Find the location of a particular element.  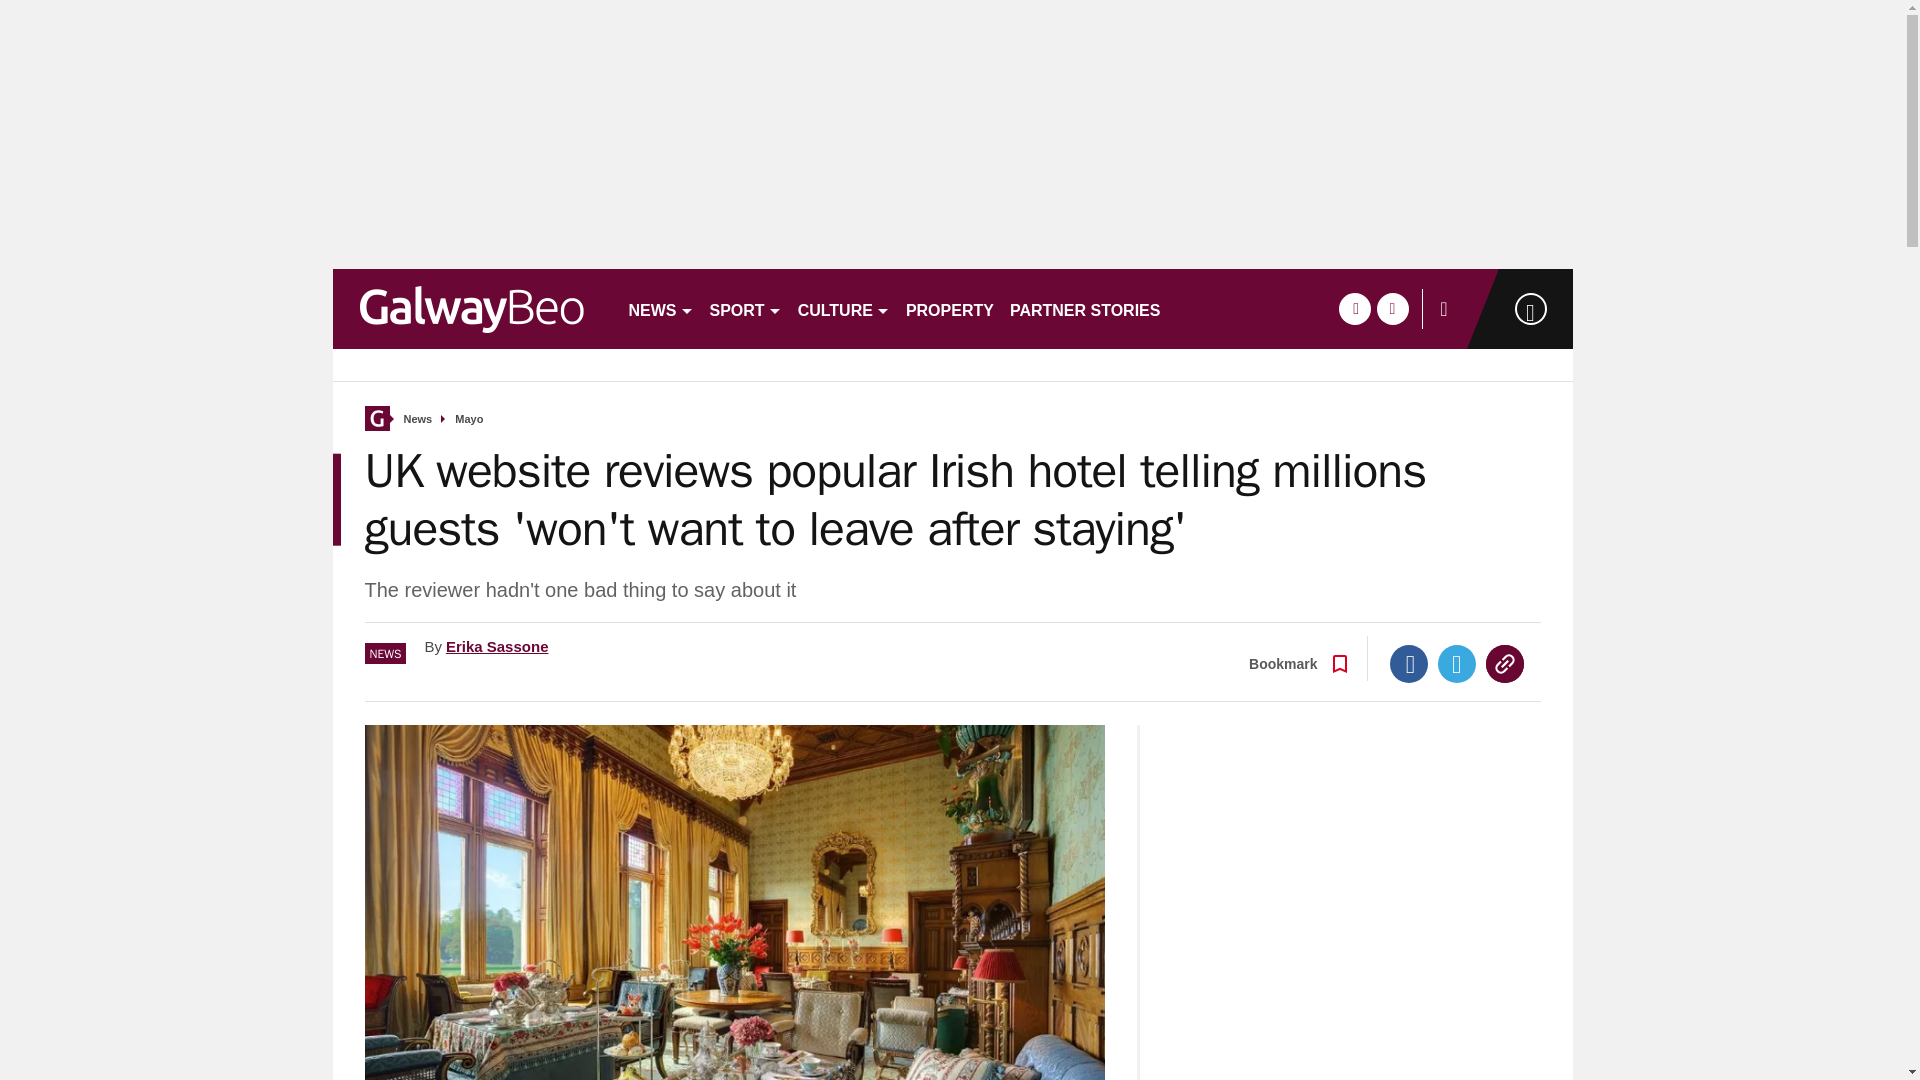

PROPERTY is located at coordinates (950, 308).